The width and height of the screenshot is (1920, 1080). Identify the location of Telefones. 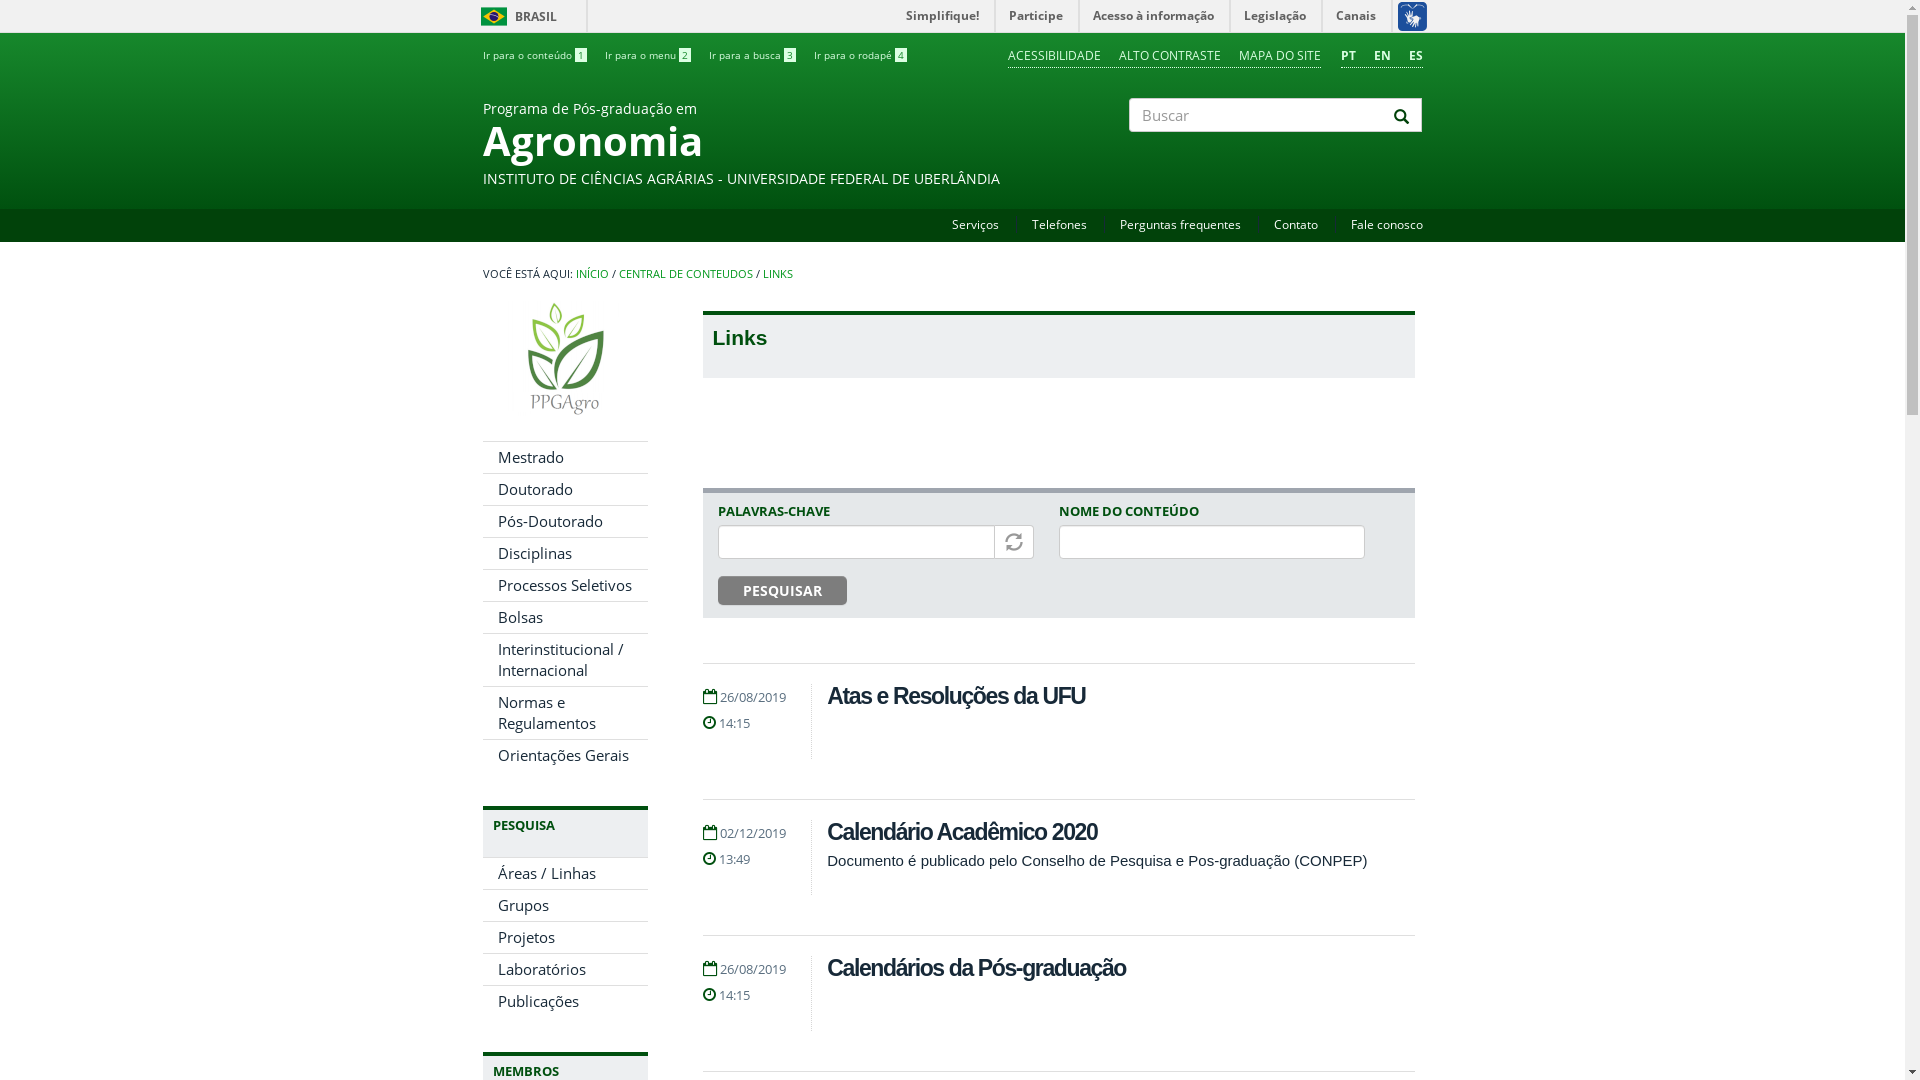
(1060, 224).